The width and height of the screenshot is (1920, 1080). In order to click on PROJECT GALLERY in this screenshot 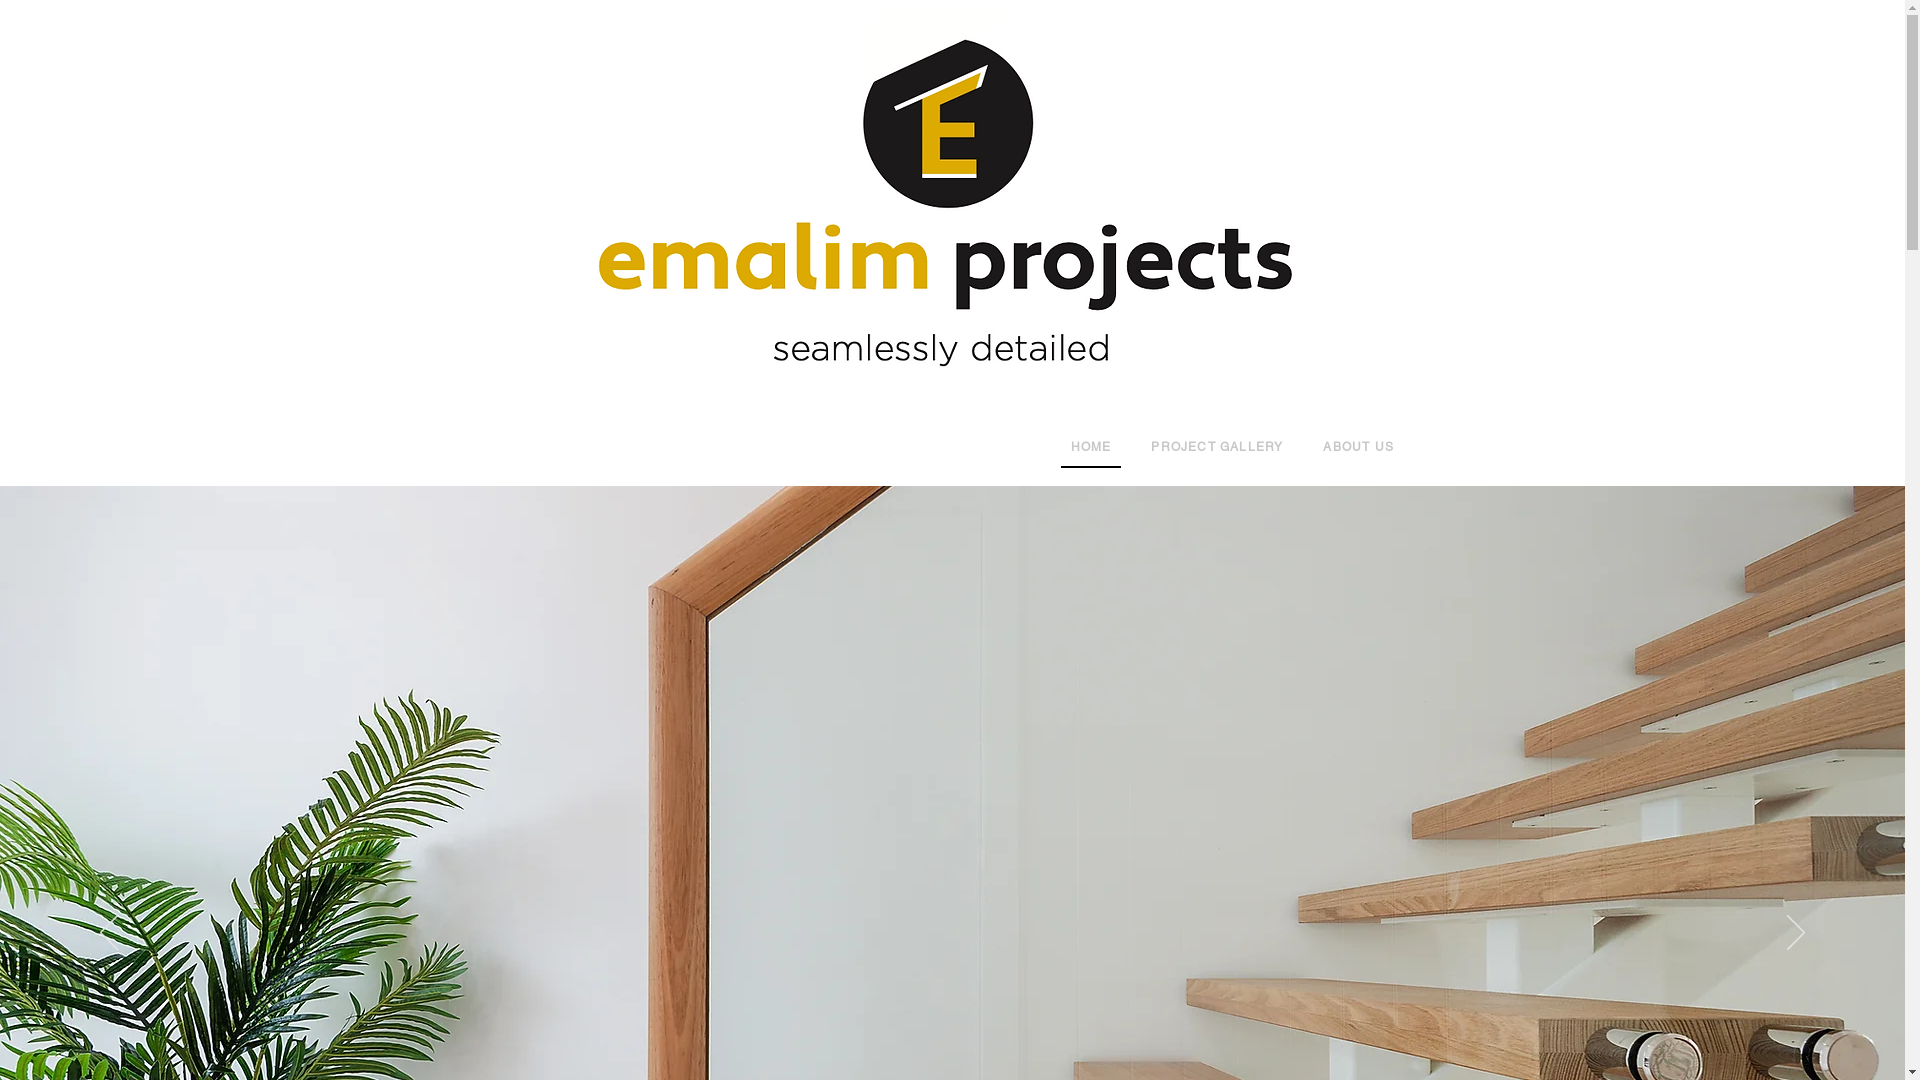, I will do `click(1217, 448)`.